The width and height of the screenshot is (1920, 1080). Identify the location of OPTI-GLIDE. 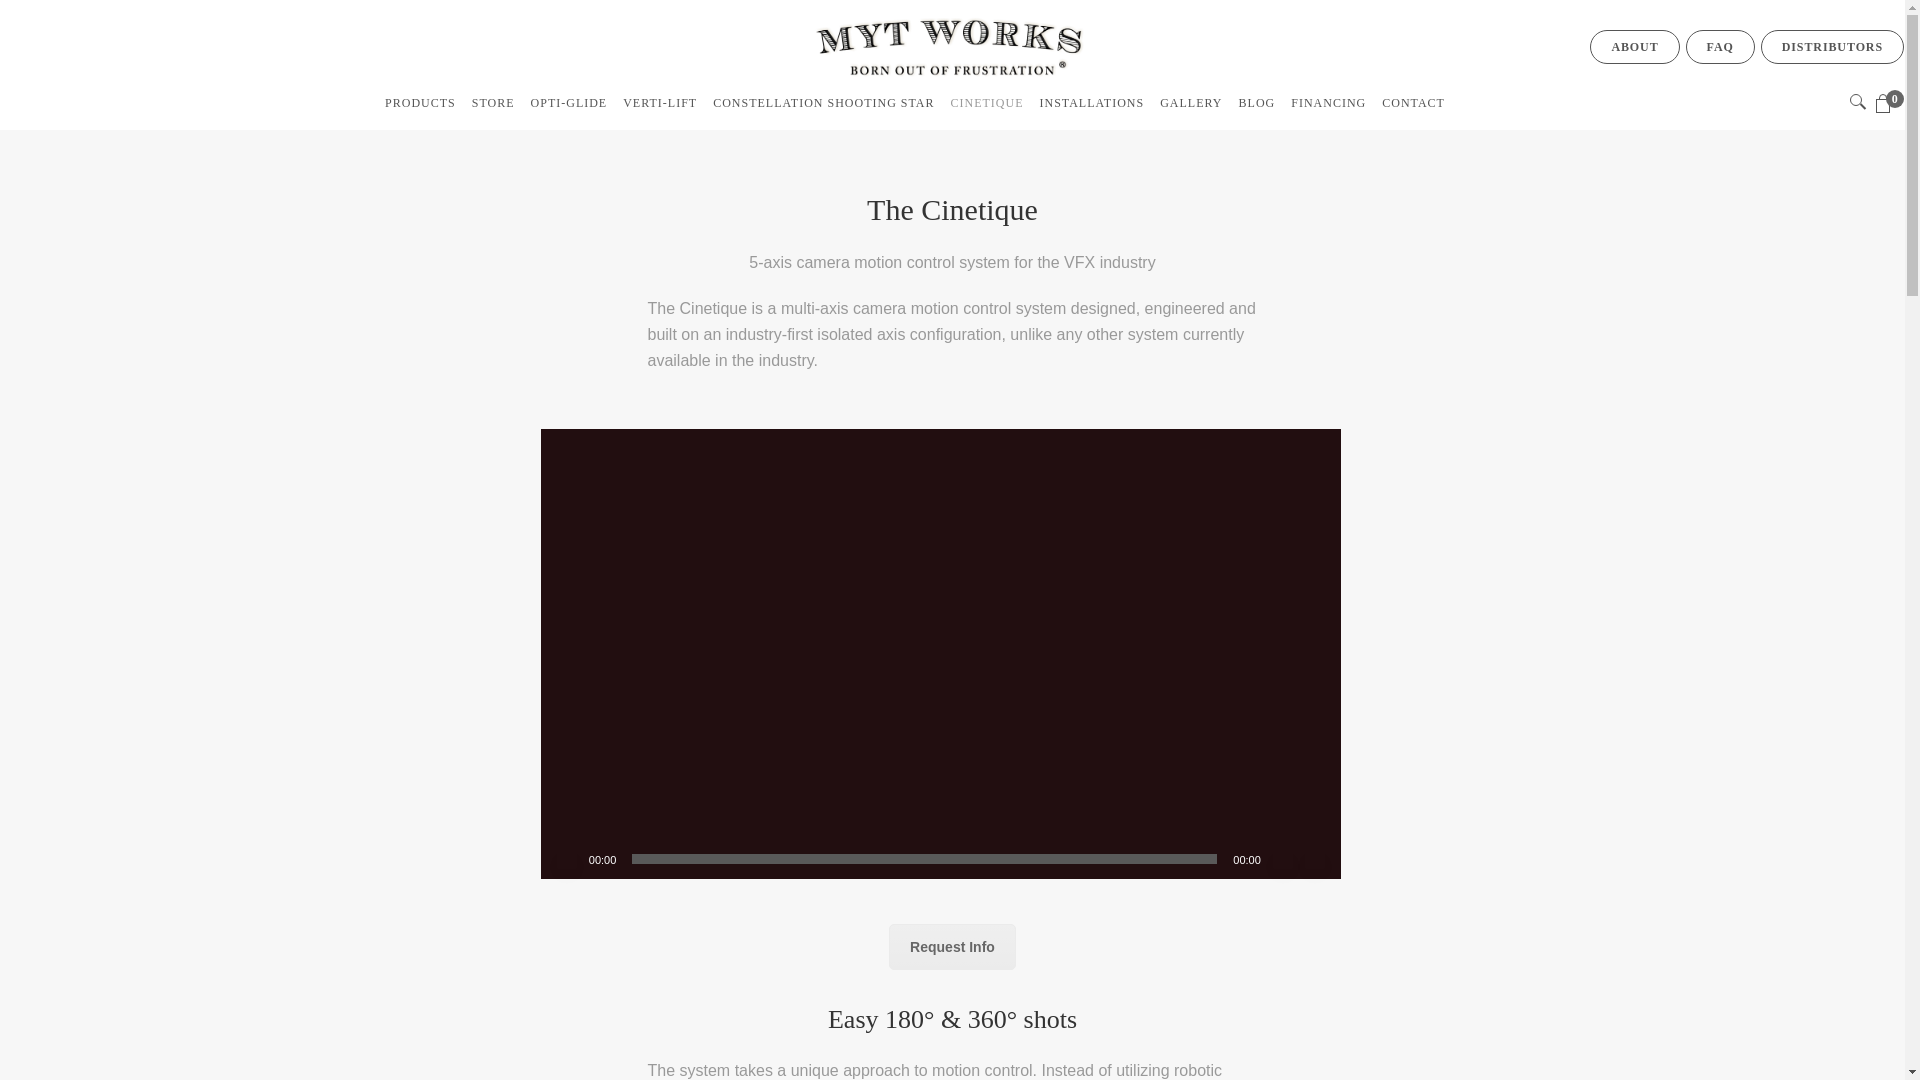
(569, 103).